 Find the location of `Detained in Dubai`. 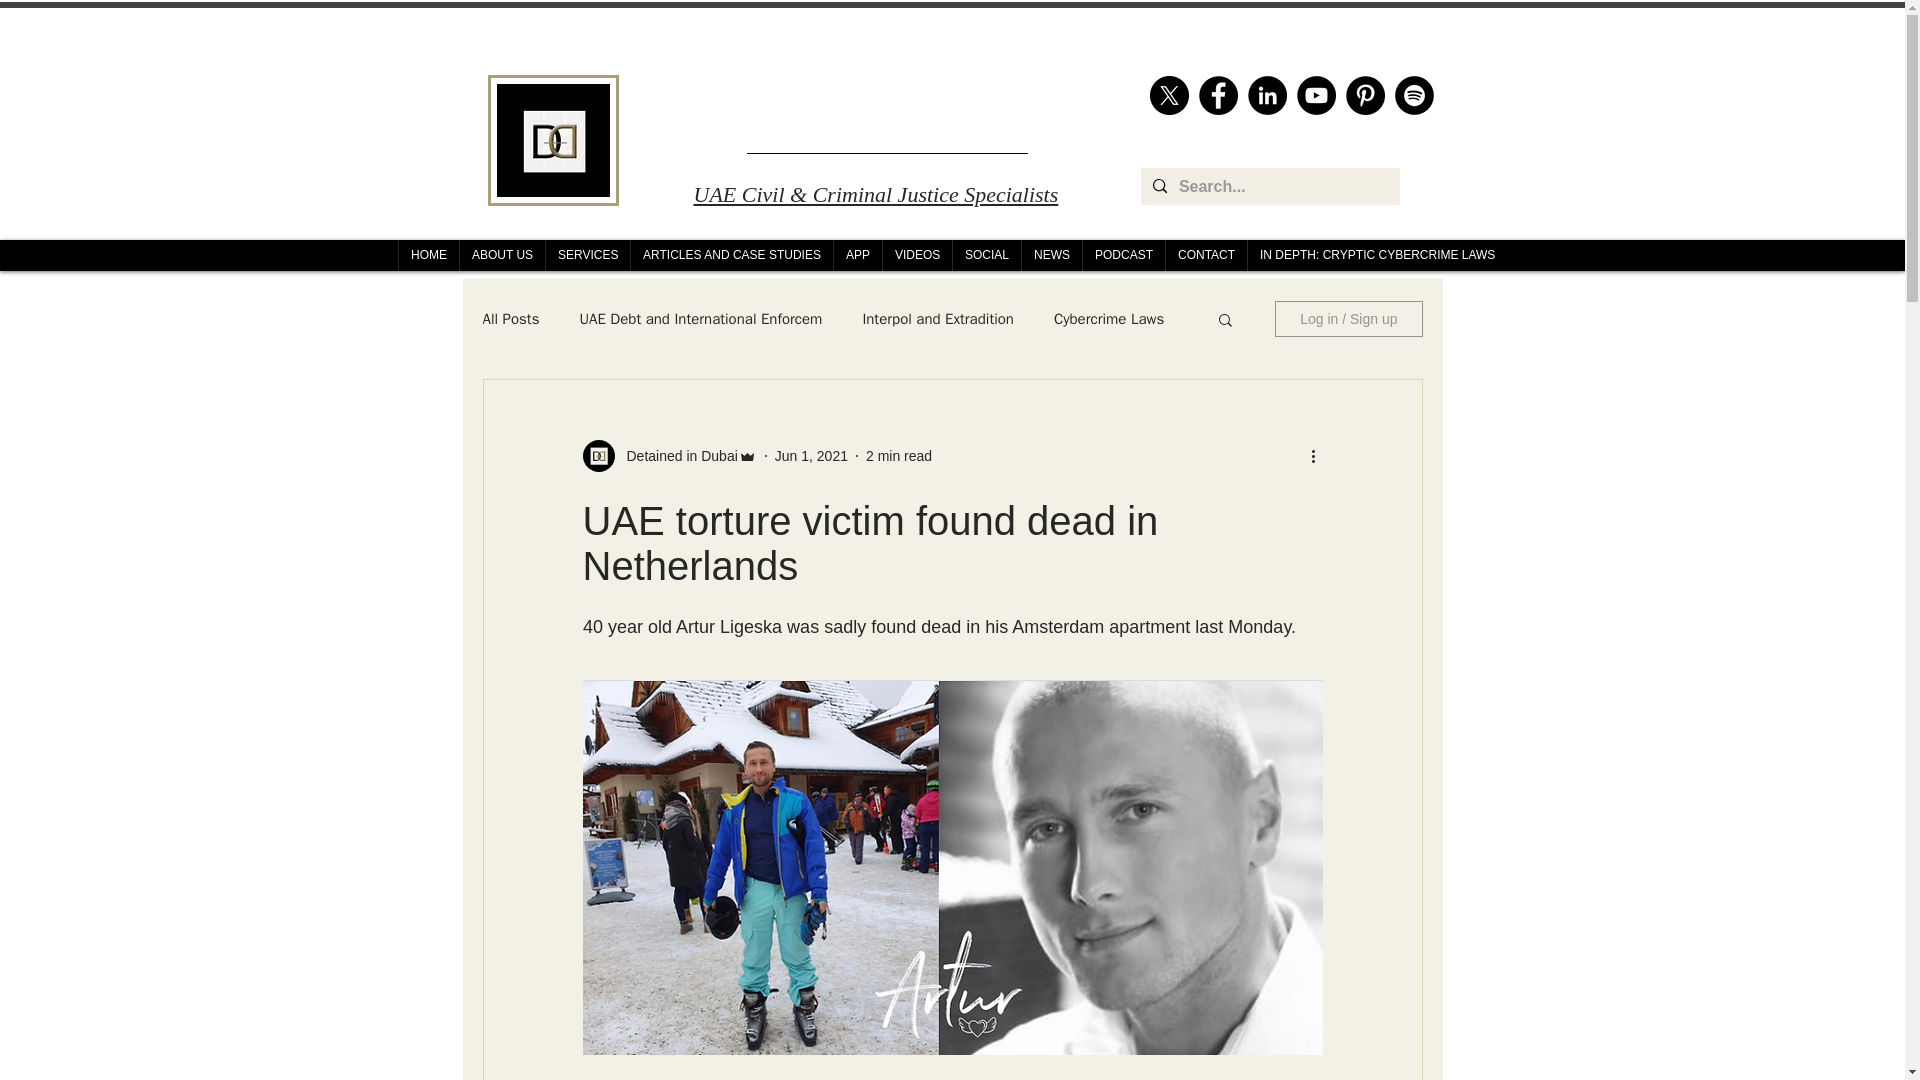

Detained in Dubai is located at coordinates (676, 456).